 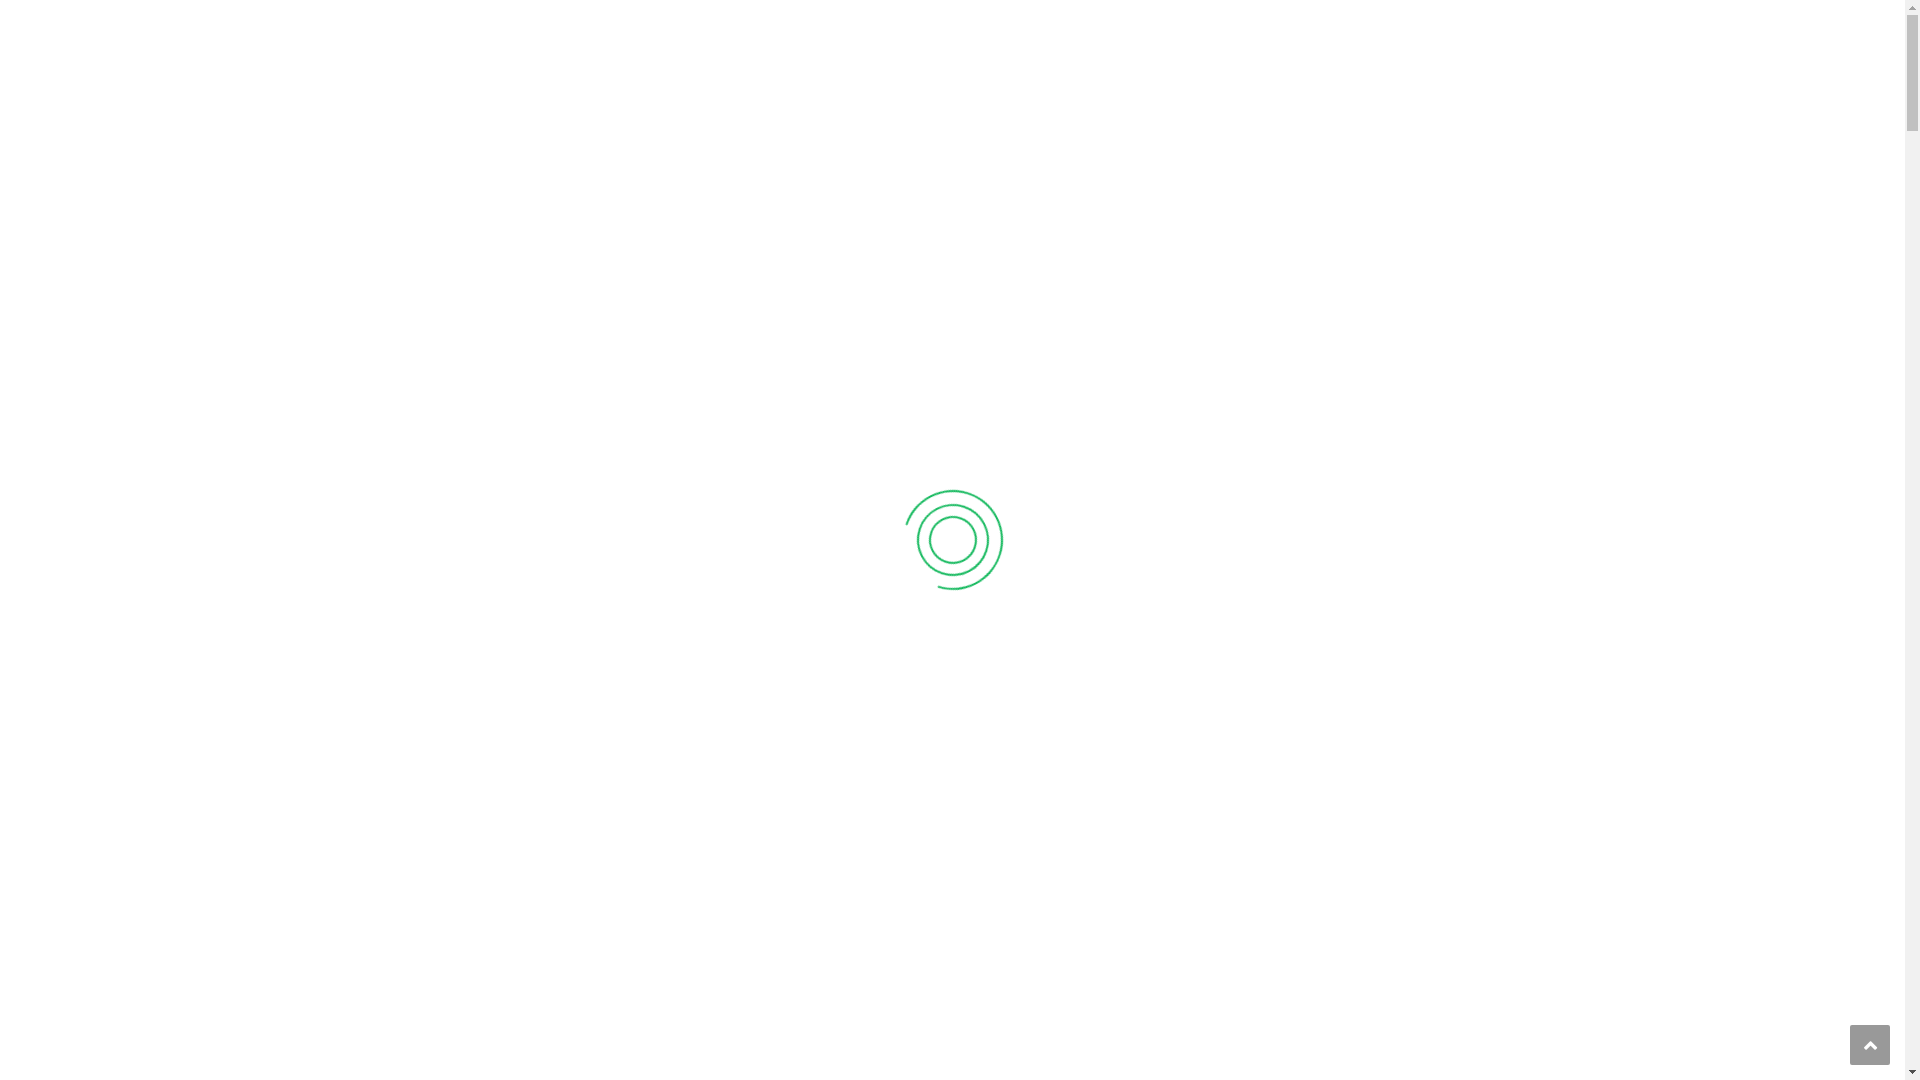 What do you see at coordinates (676, 23) in the screenshot?
I see `billahassociate@gmail.com` at bounding box center [676, 23].